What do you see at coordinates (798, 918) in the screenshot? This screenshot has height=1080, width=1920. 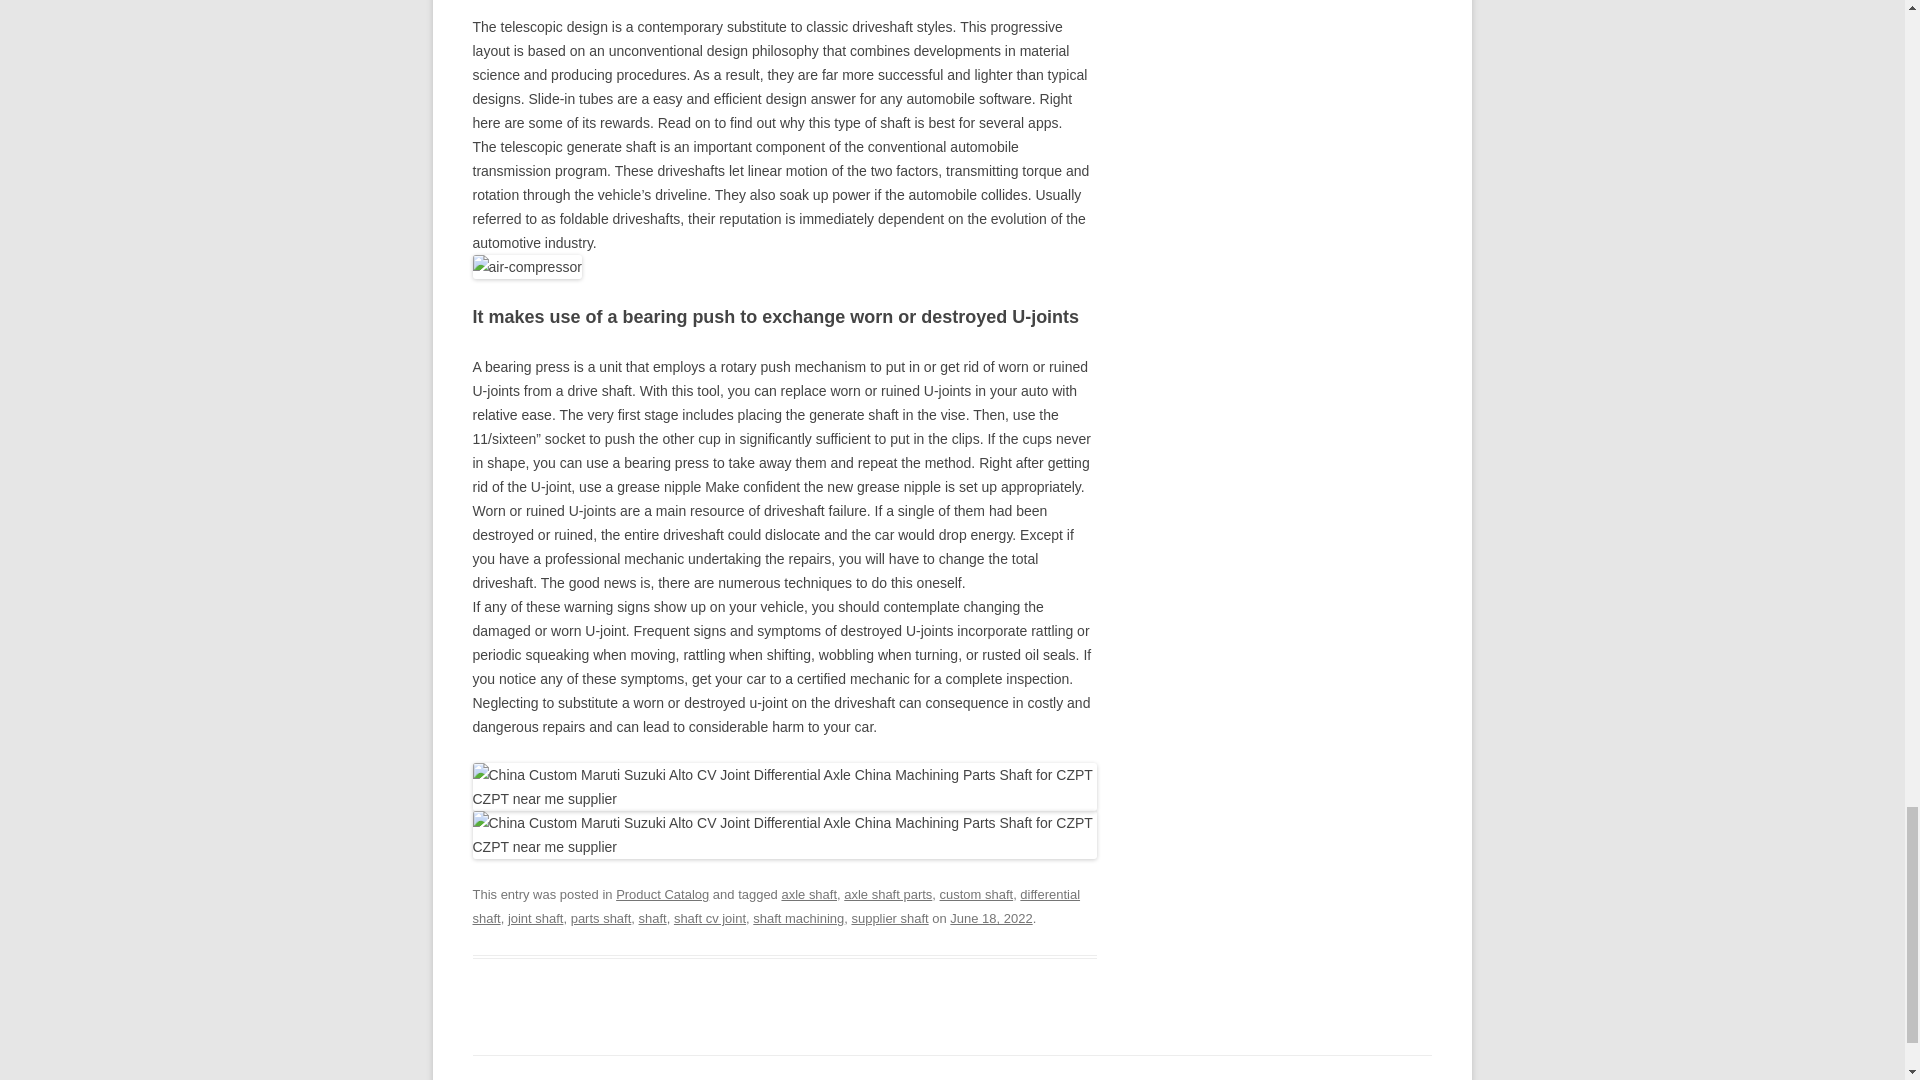 I see `shaft machining` at bounding box center [798, 918].